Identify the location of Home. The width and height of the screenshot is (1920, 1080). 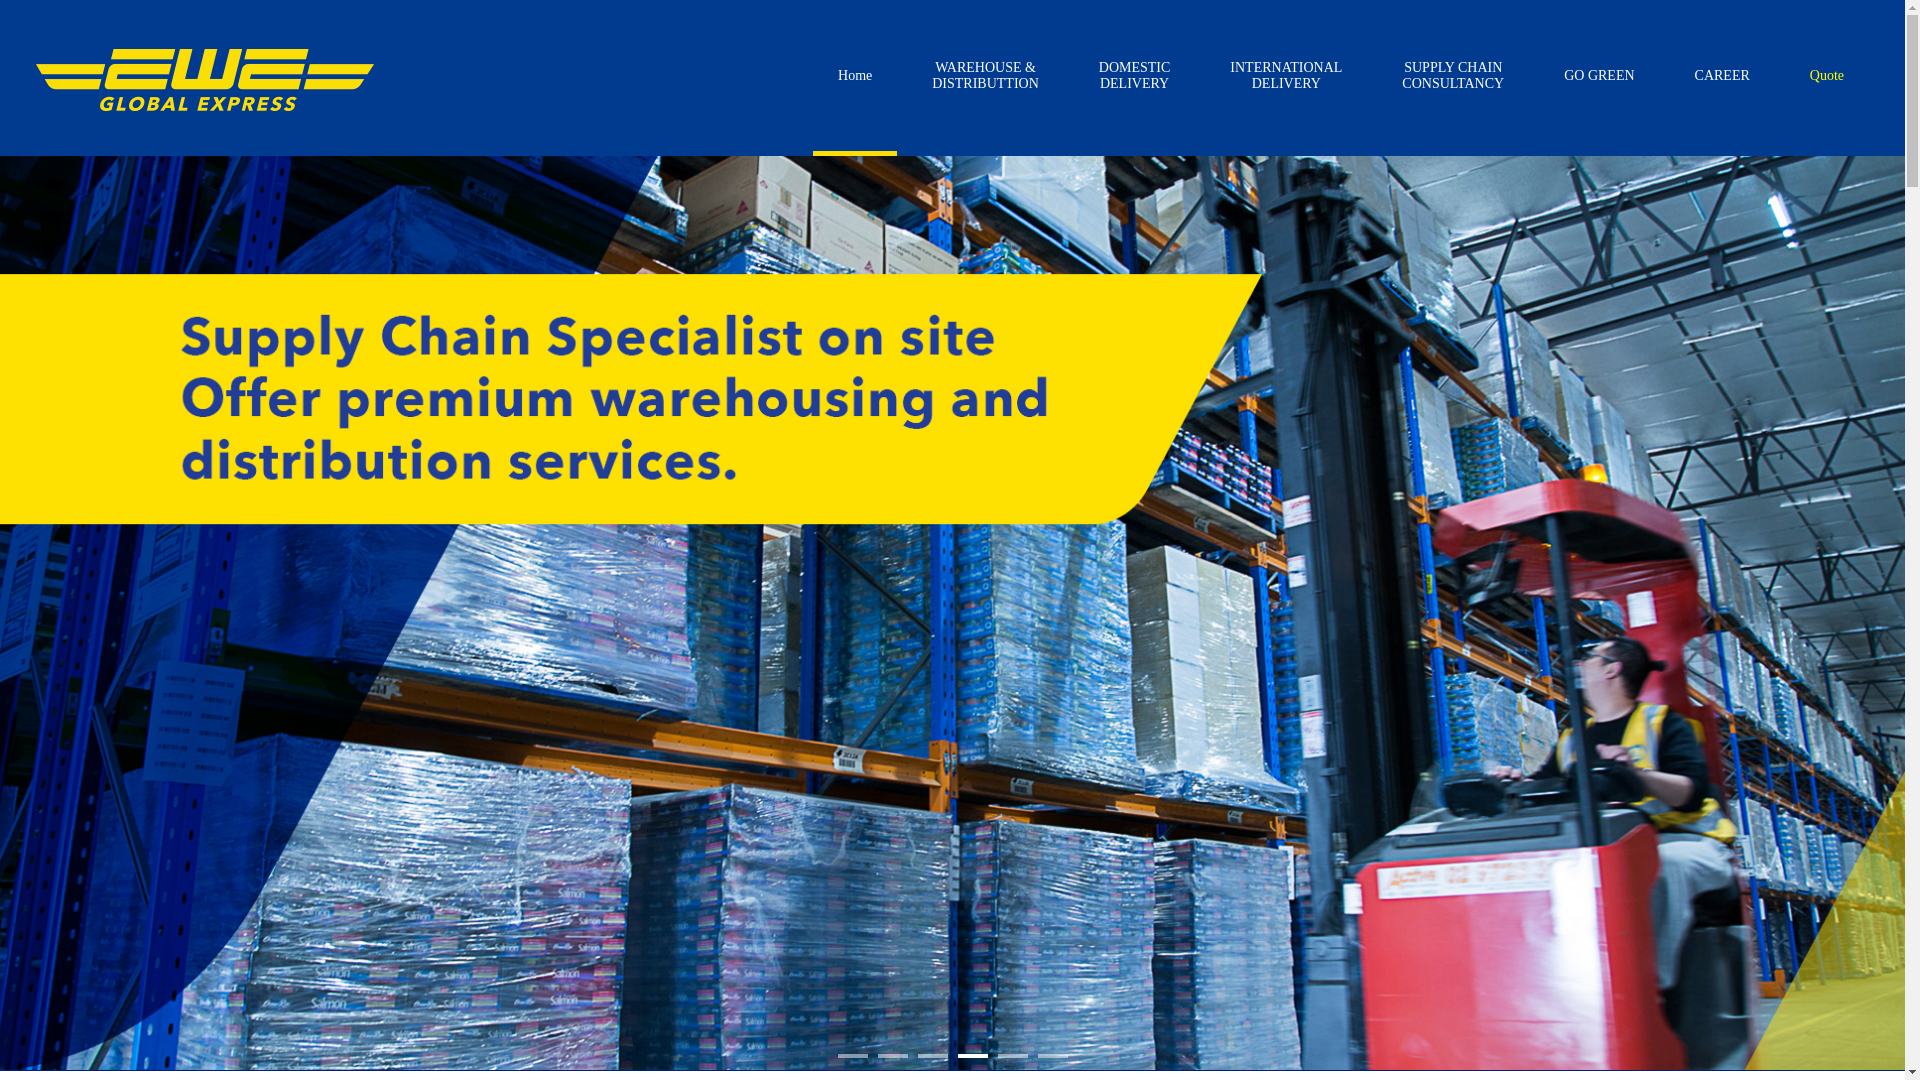
(855, 78).